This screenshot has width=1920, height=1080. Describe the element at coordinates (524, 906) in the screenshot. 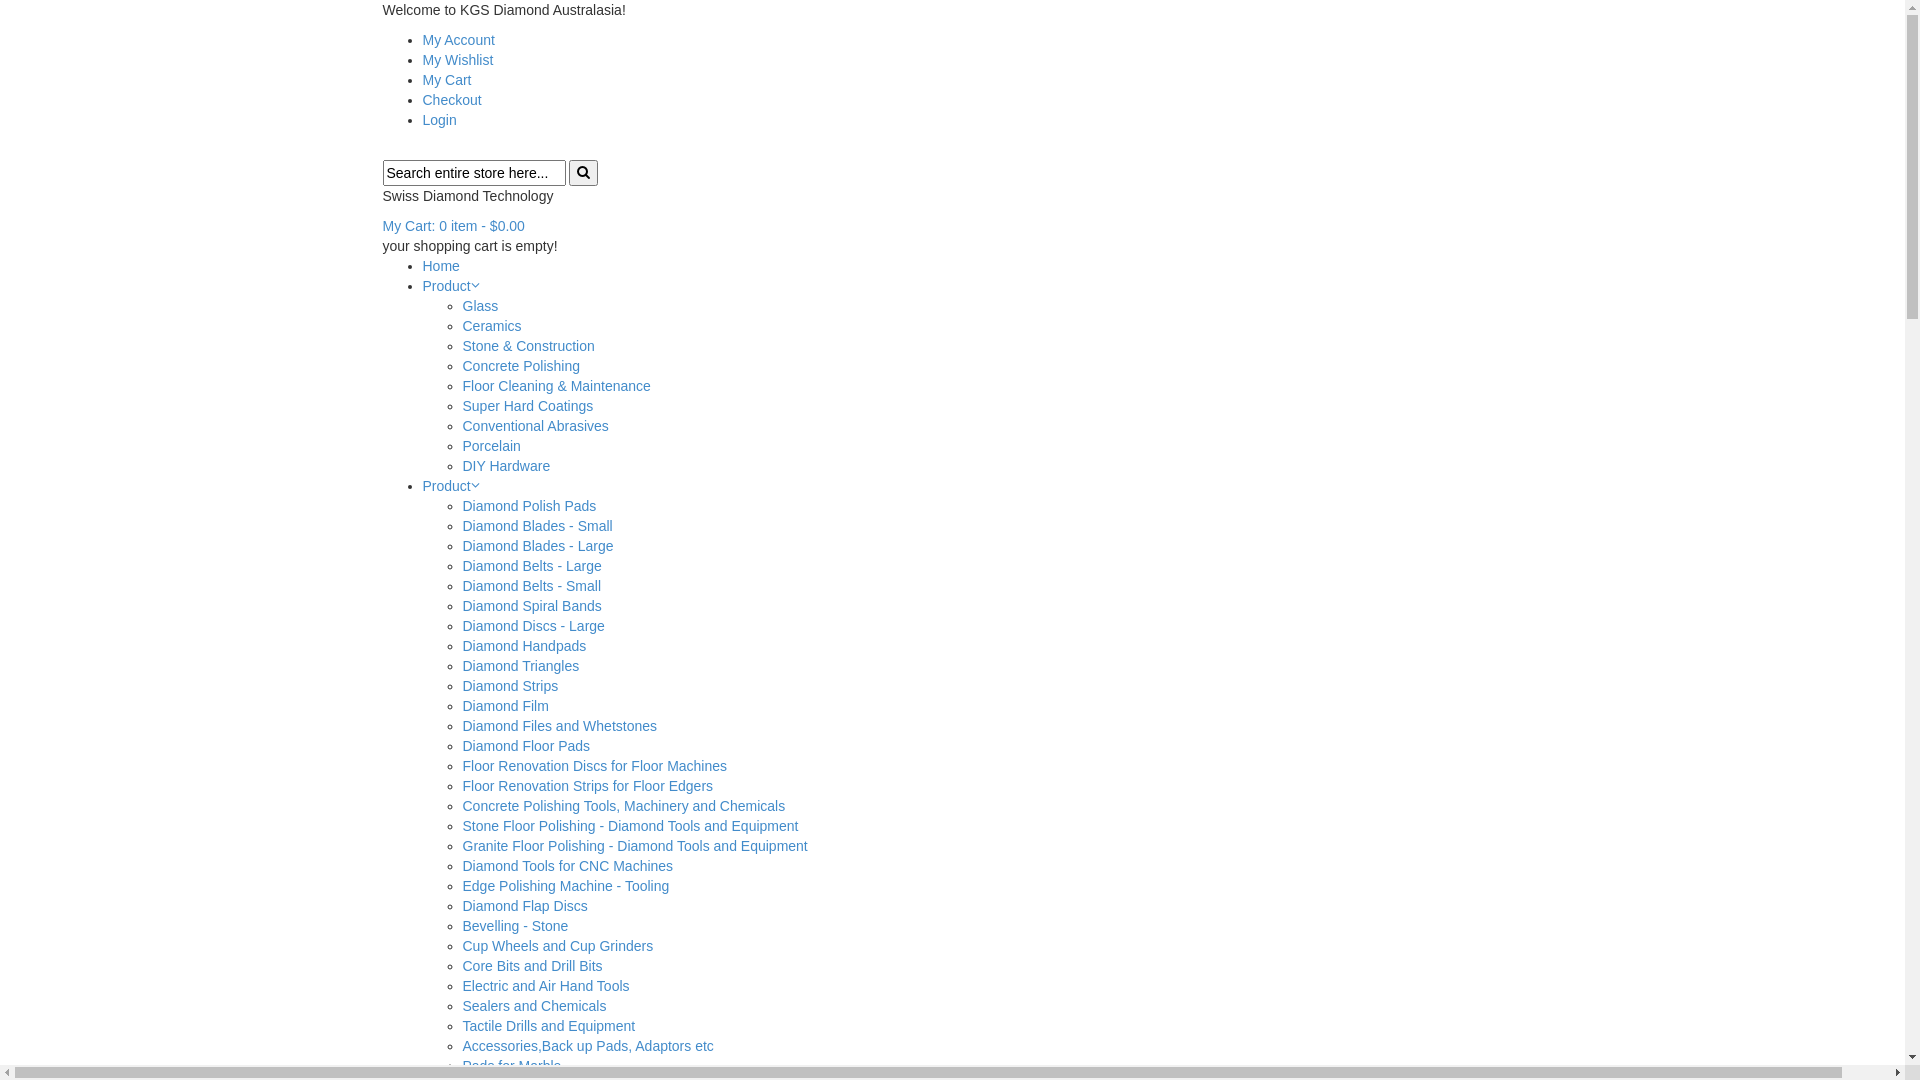

I see `Diamond Flap Discs` at that location.